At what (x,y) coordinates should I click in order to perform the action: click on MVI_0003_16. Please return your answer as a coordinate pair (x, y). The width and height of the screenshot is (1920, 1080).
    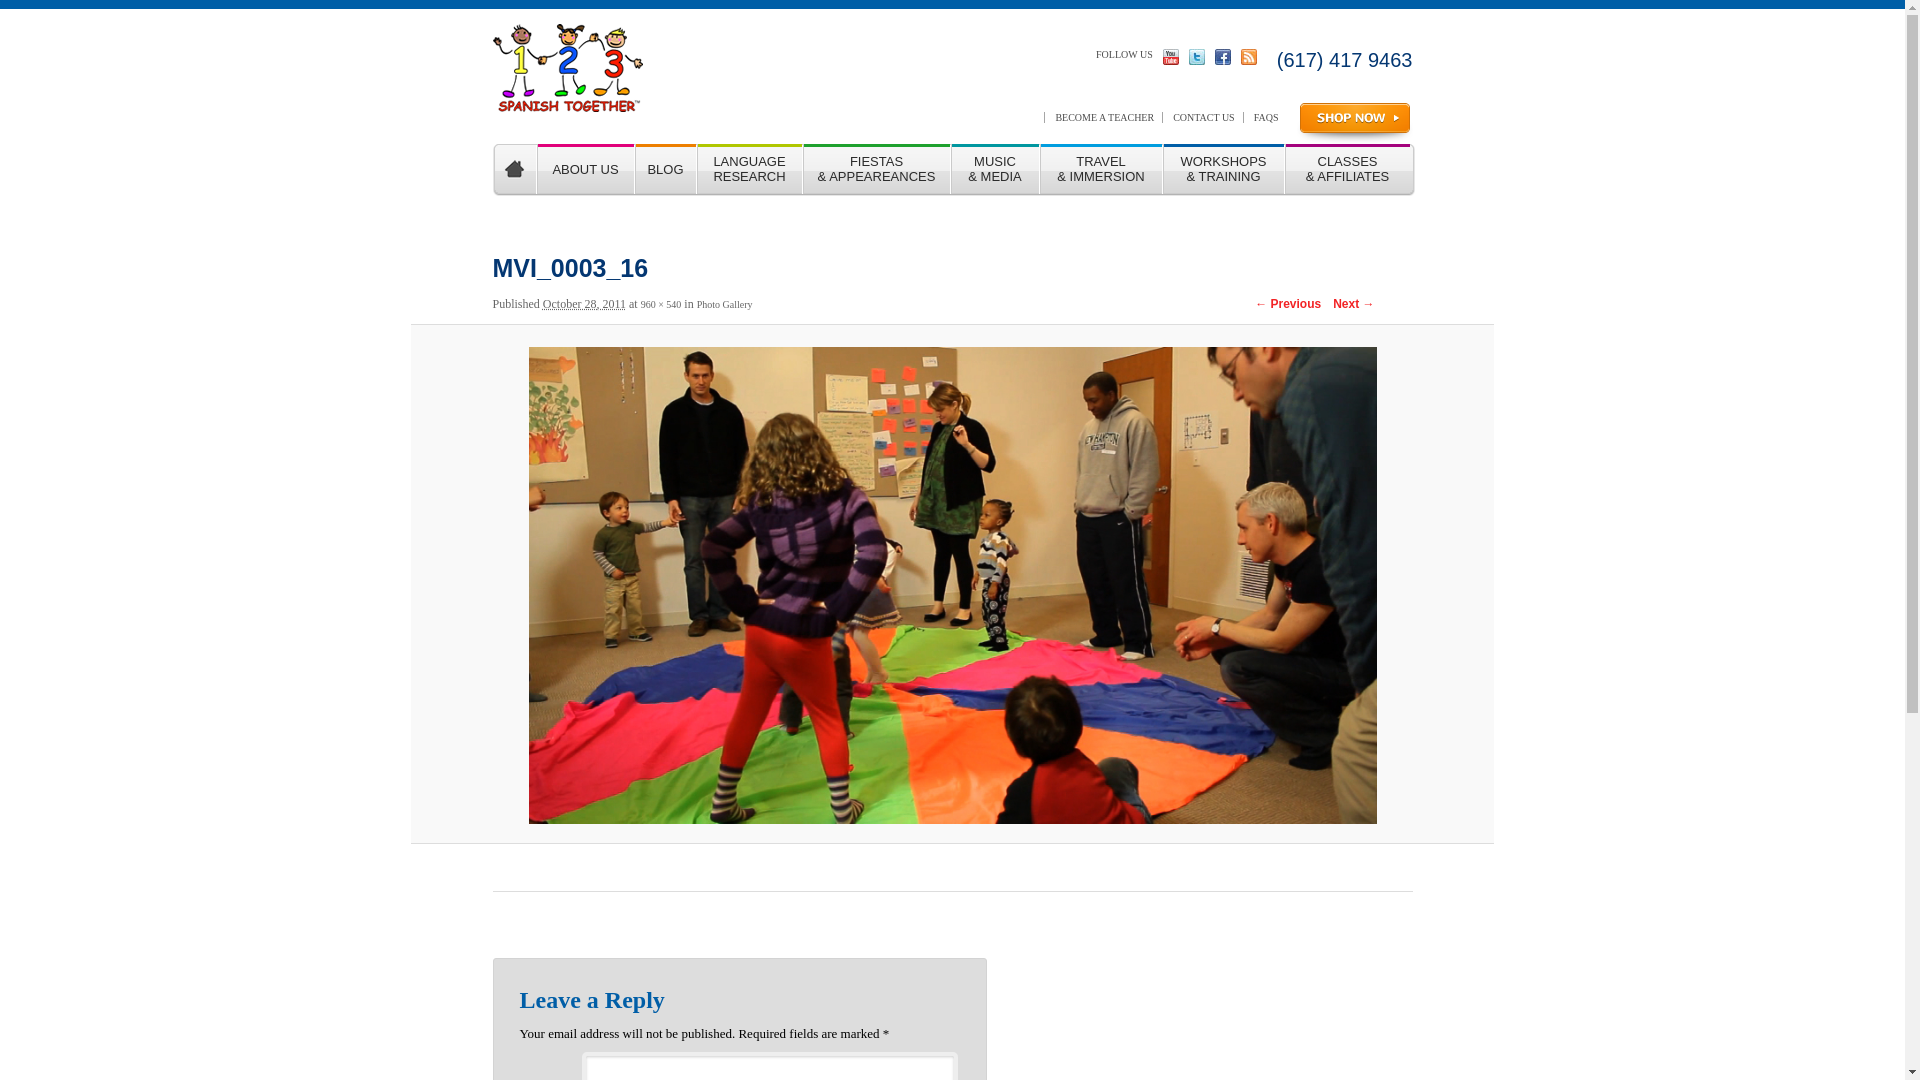
    Looking at the image, I should click on (953, 586).